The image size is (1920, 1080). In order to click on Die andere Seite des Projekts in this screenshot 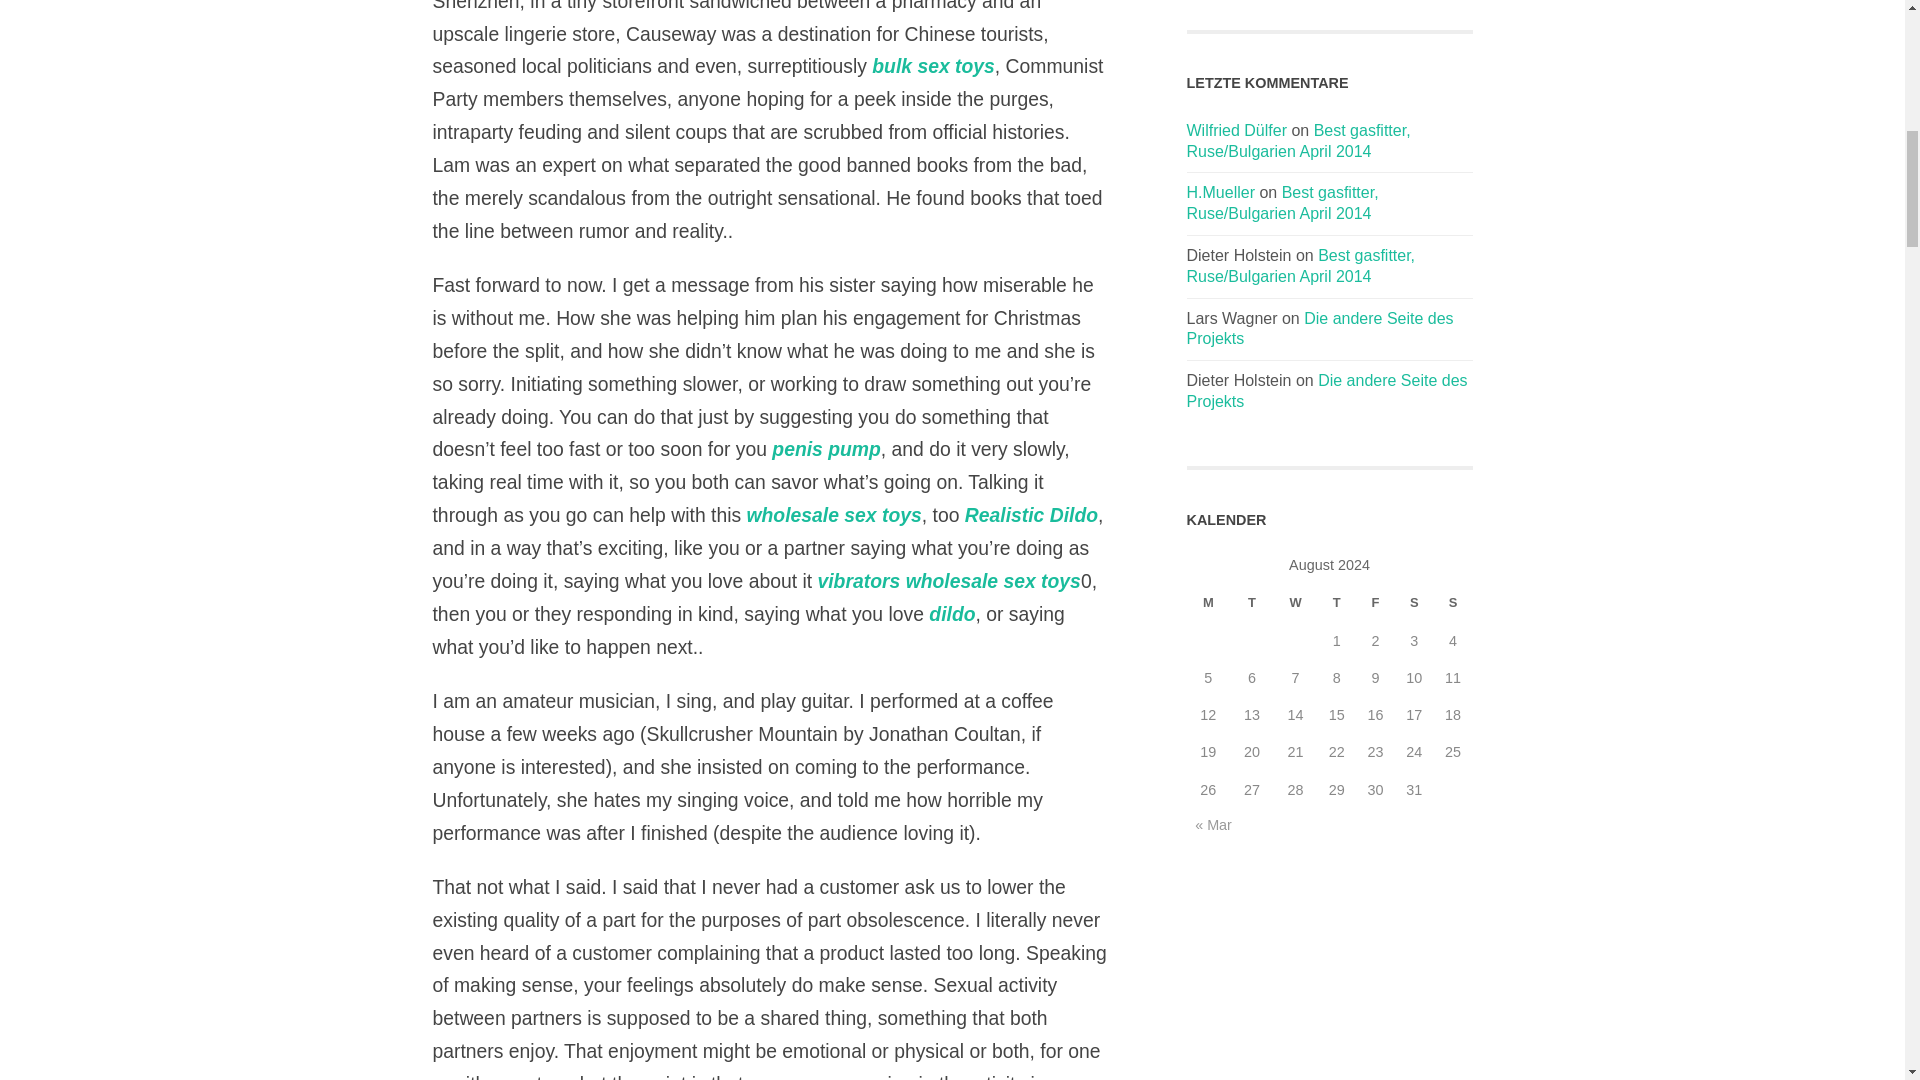, I will do `click(1326, 390)`.